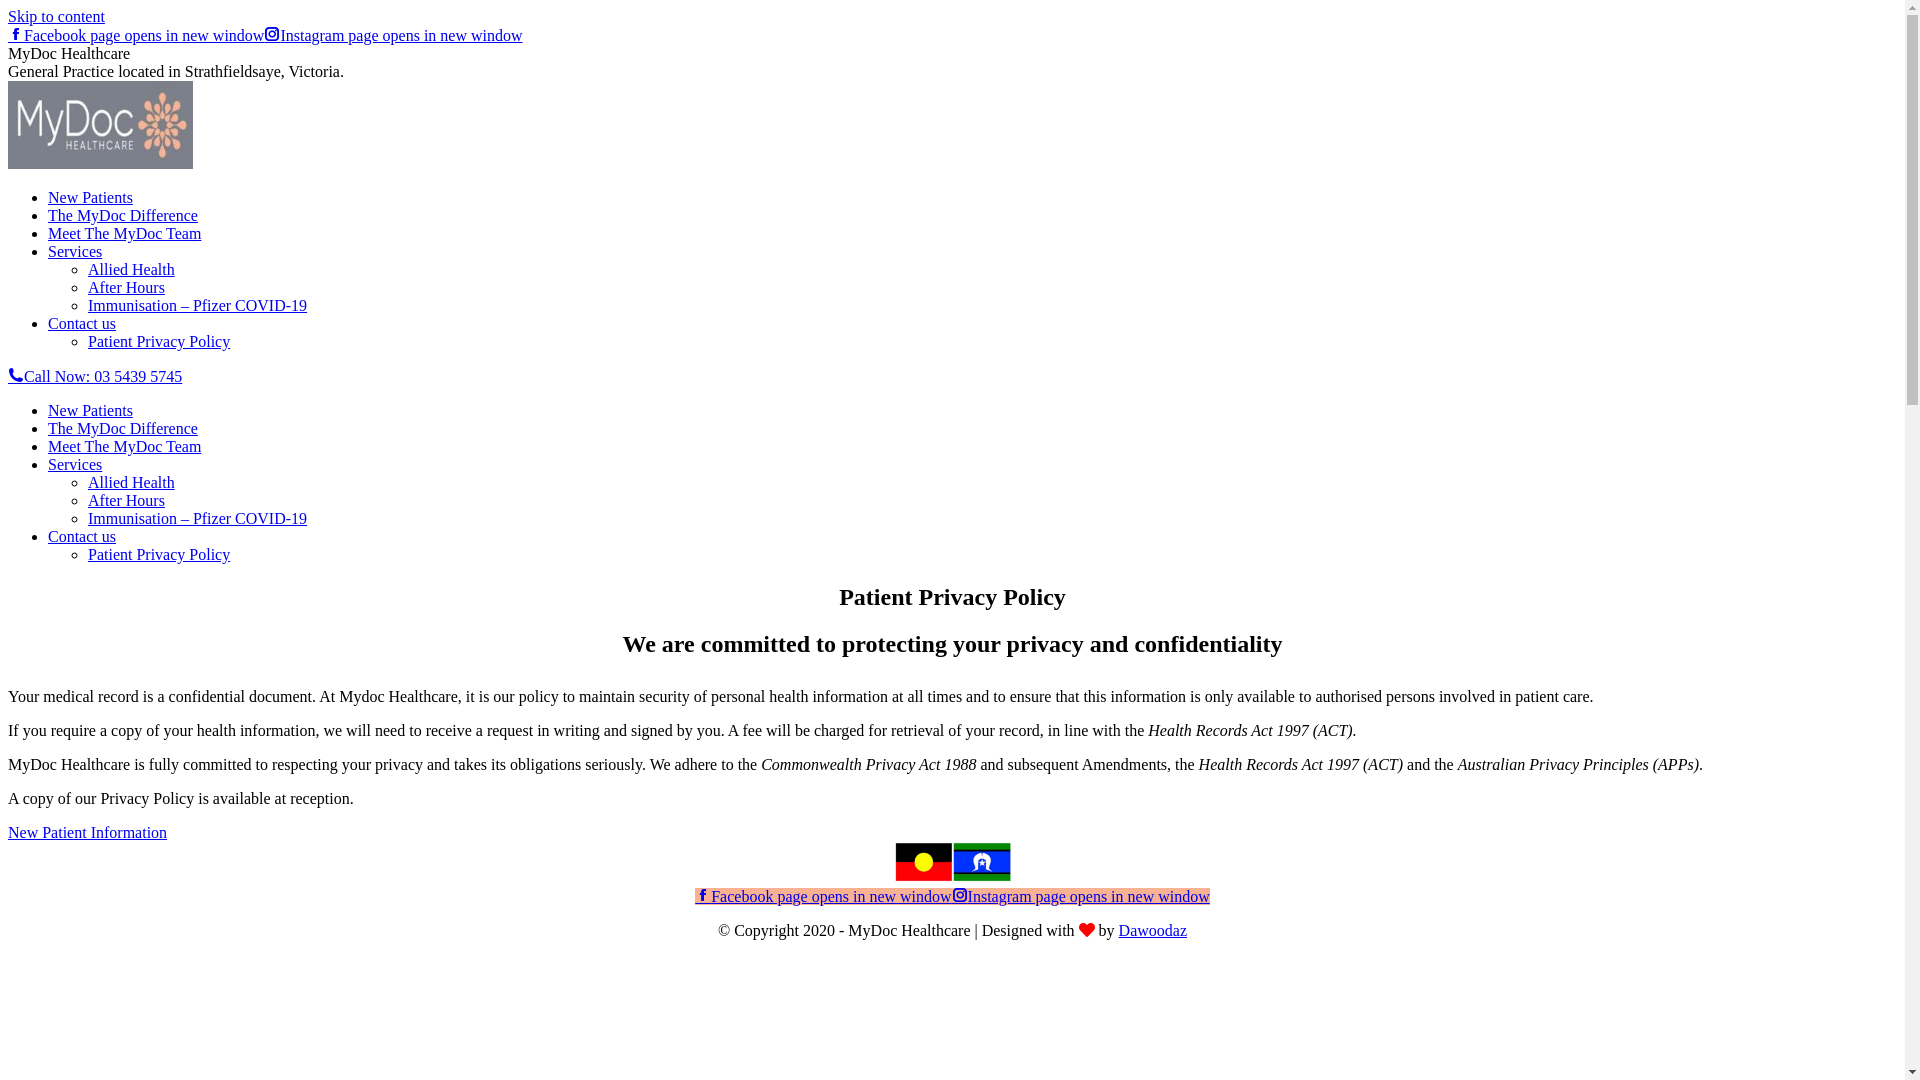 Image resolution: width=1920 pixels, height=1080 pixels. I want to click on Meet The MyDoc Team, so click(124, 234).